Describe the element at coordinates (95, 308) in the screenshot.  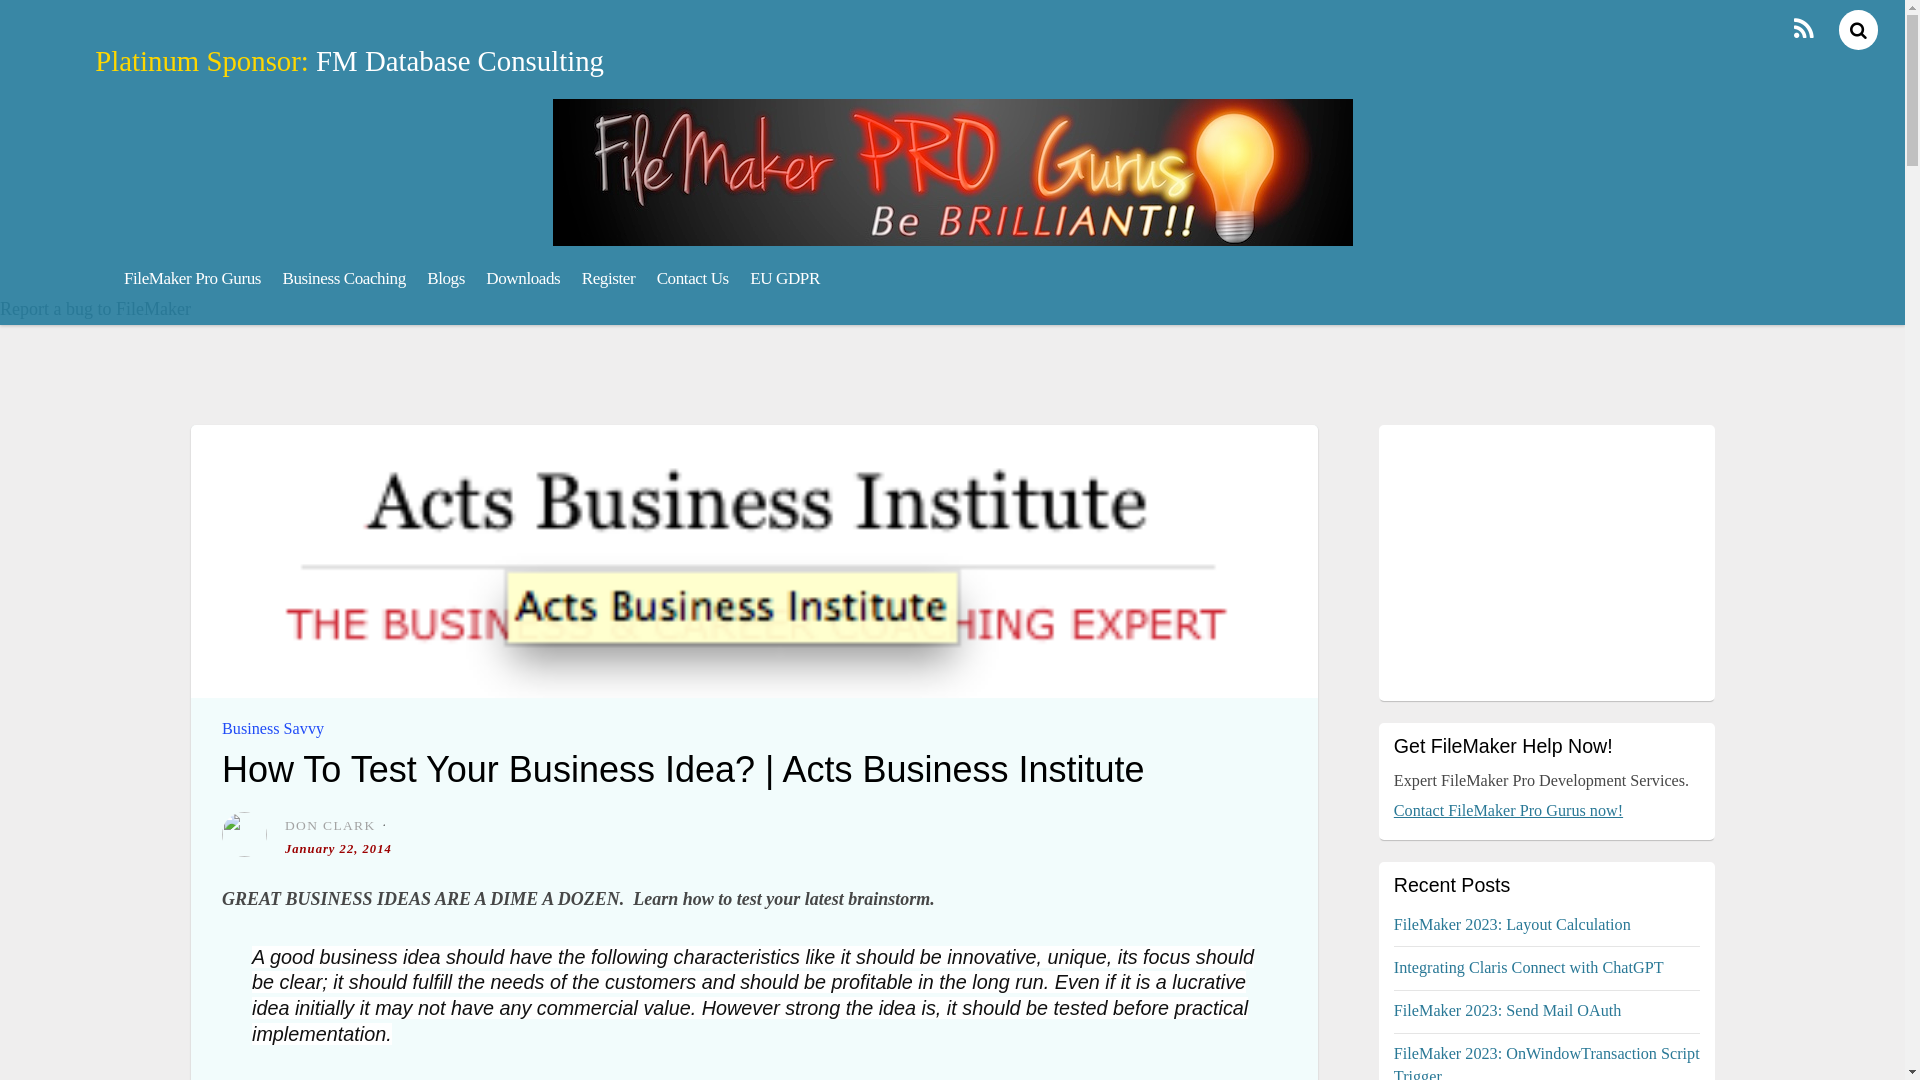
I see `Report a bug to FileMaker` at that location.